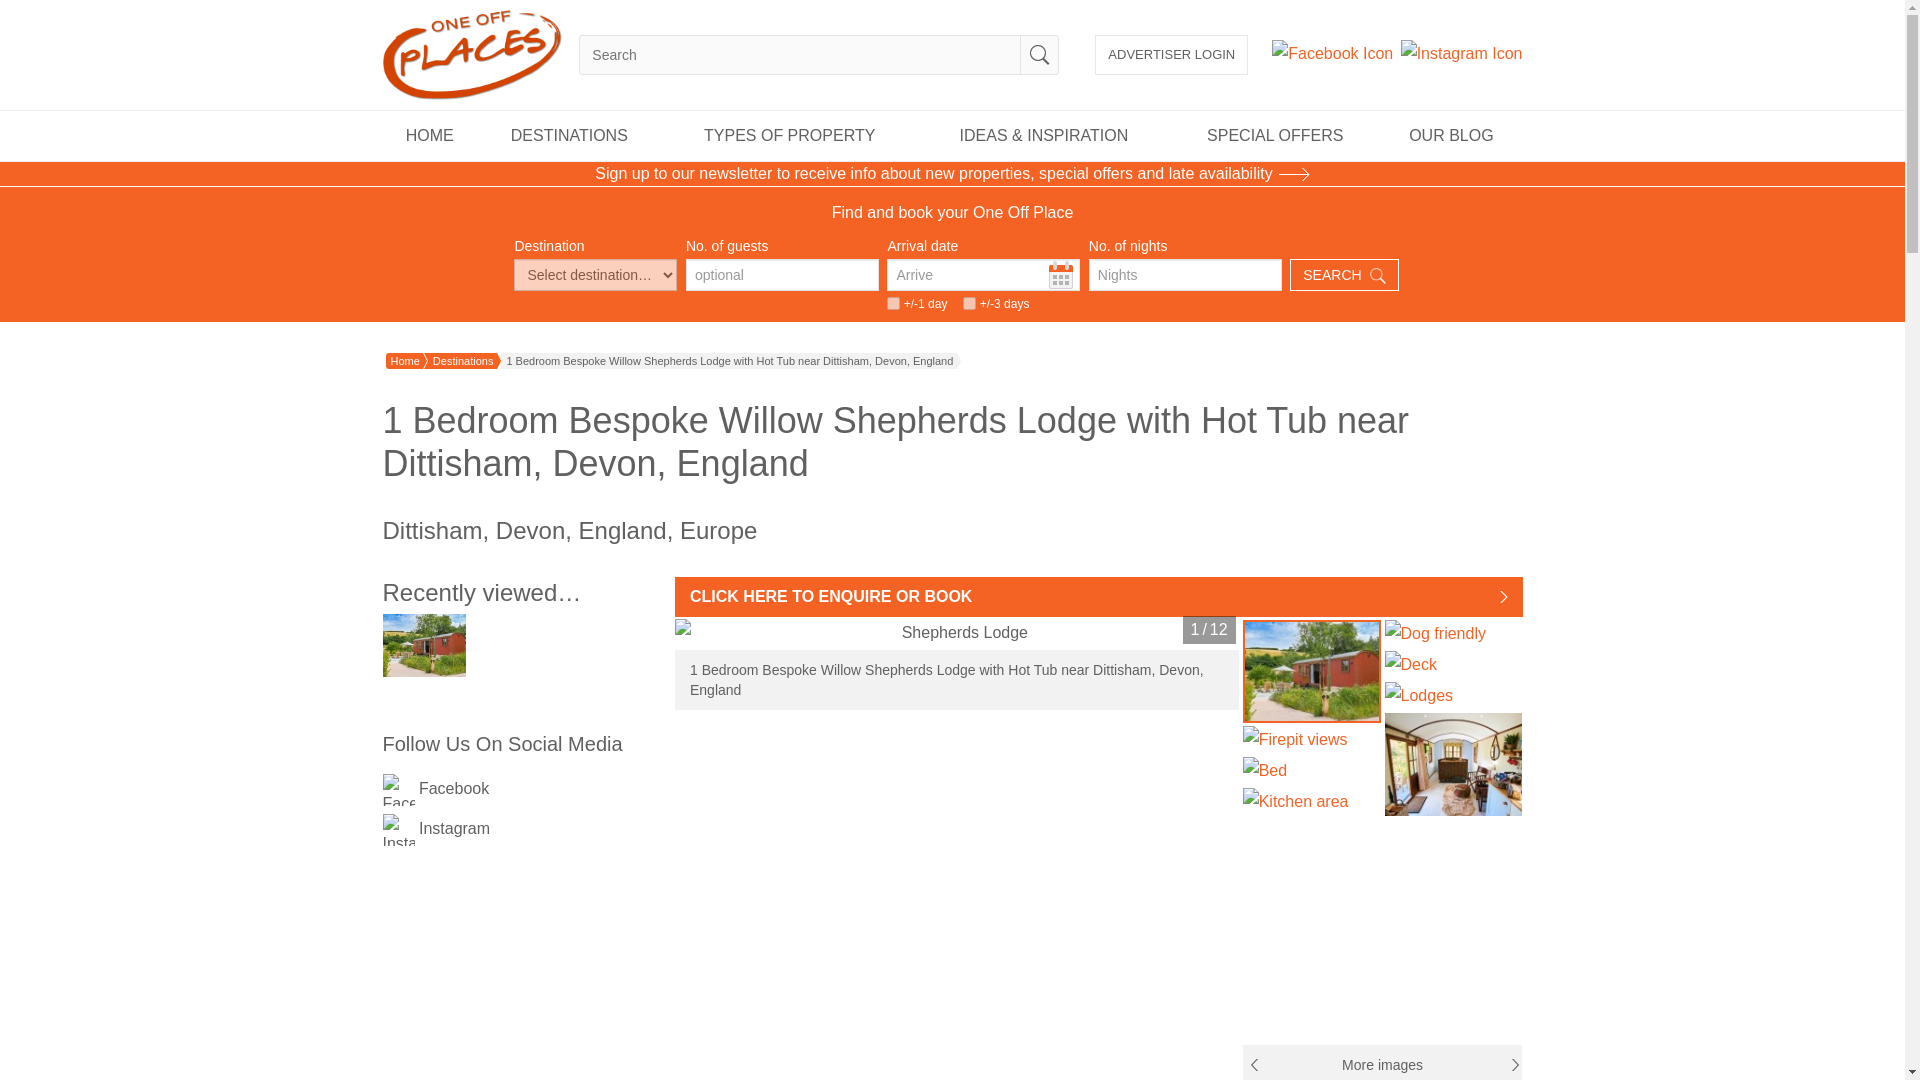 This screenshot has width=1920, height=1080. What do you see at coordinates (1311, 670) in the screenshot?
I see `Shepherds Lodge` at bounding box center [1311, 670].